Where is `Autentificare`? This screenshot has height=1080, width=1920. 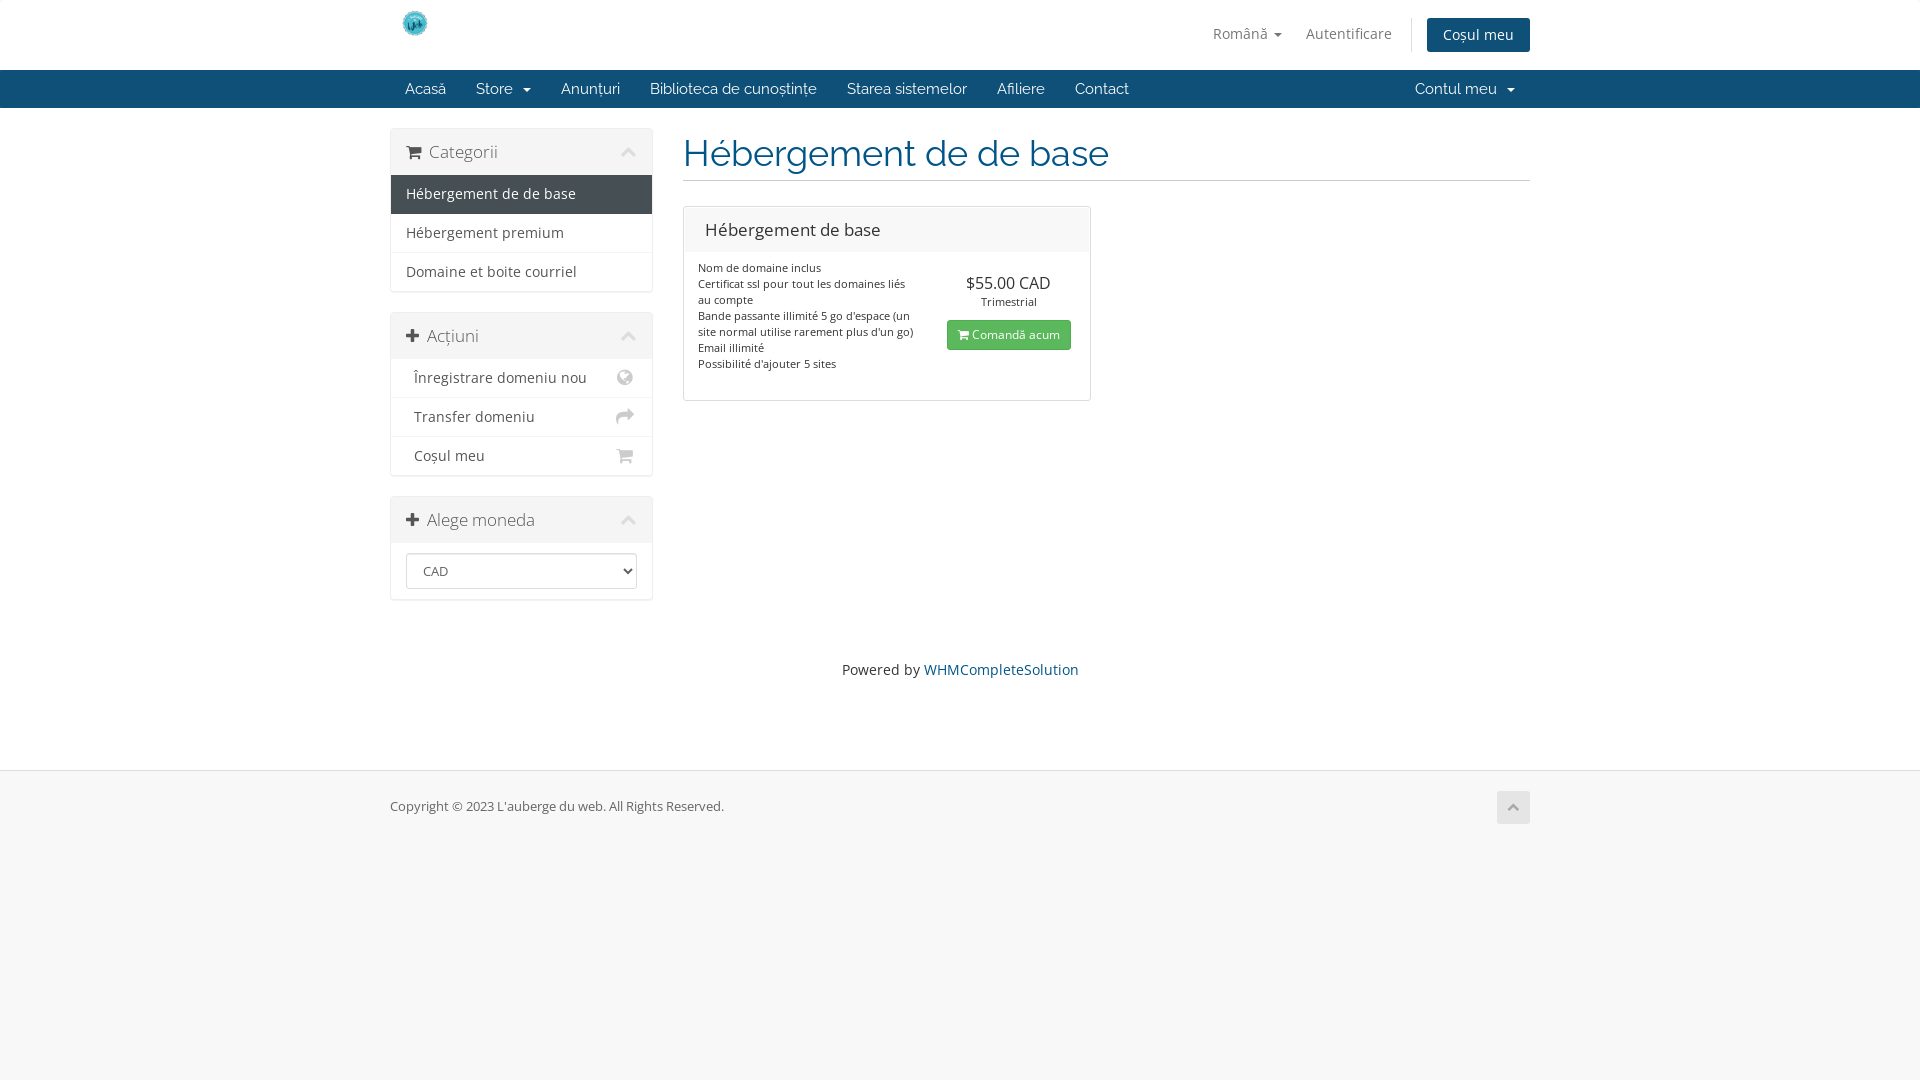
Autentificare is located at coordinates (1349, 34).